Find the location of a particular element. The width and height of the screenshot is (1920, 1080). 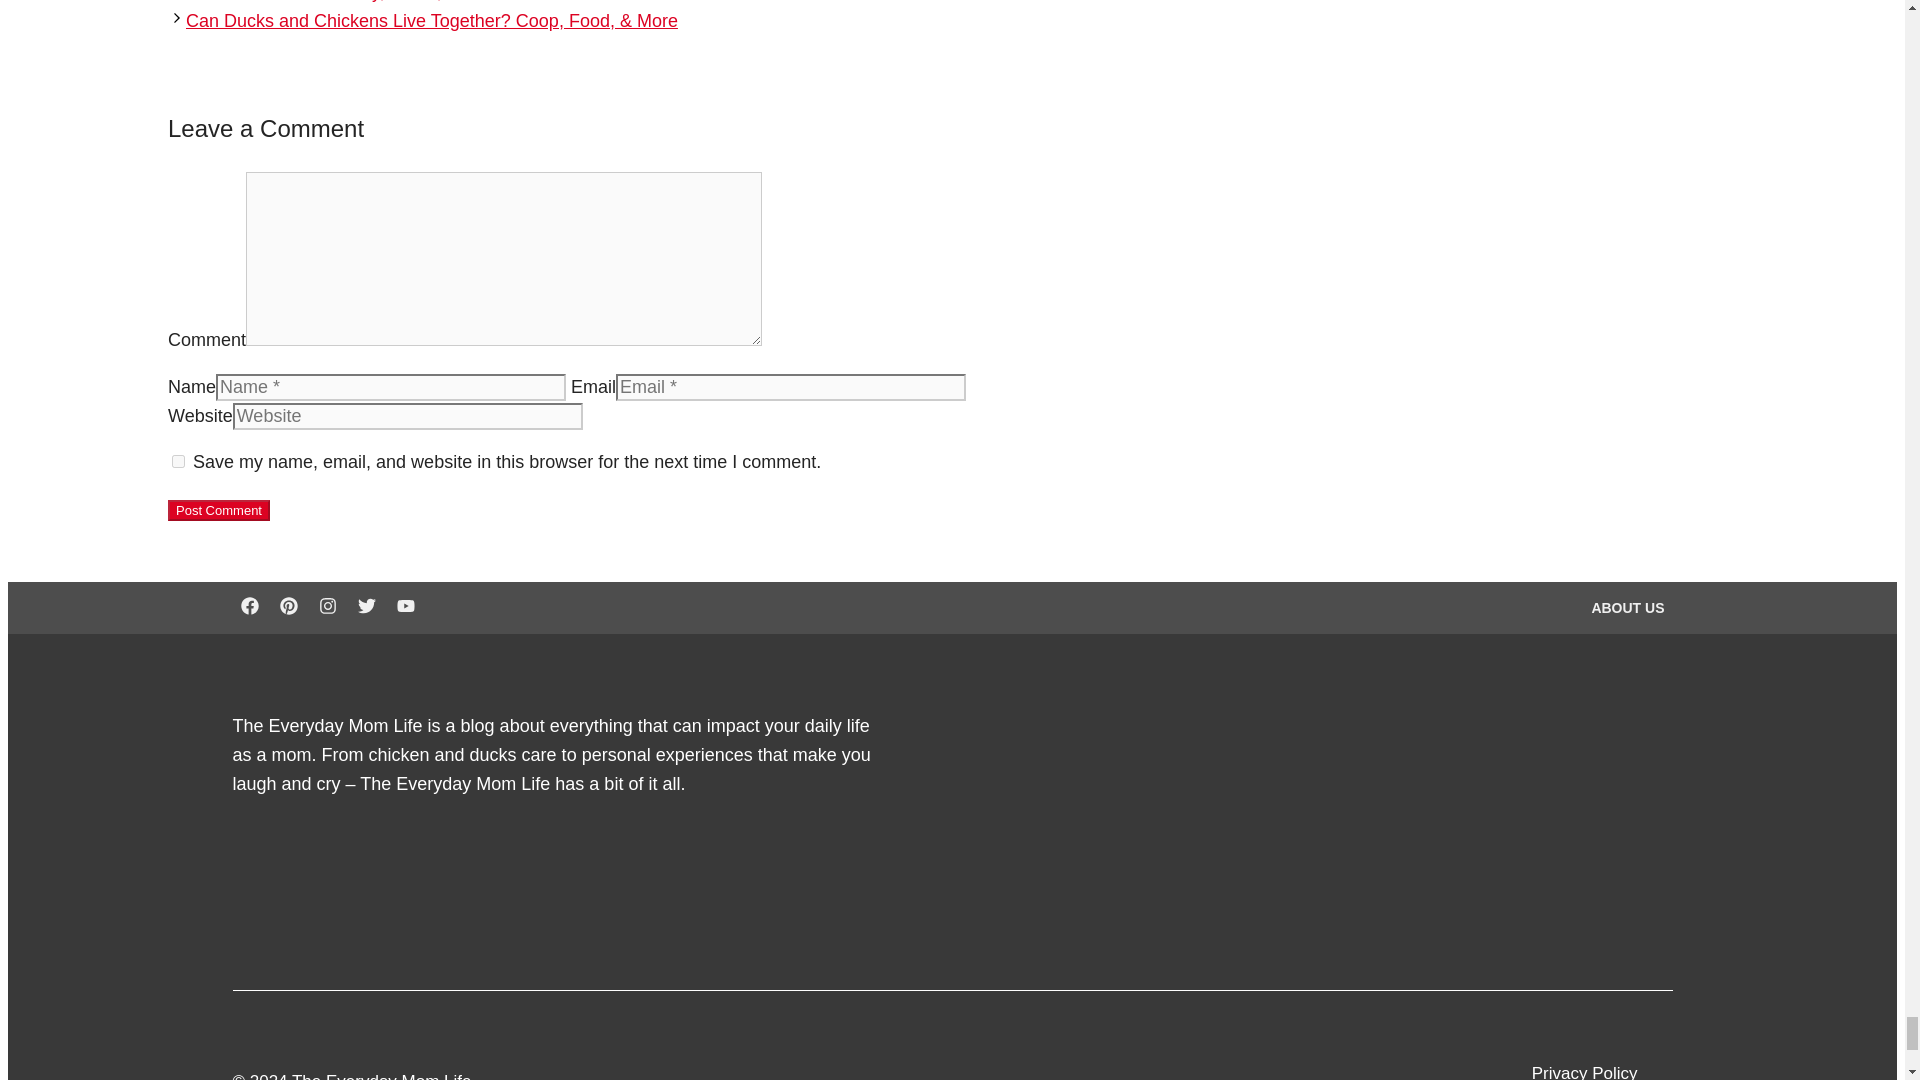

yes is located at coordinates (178, 460).